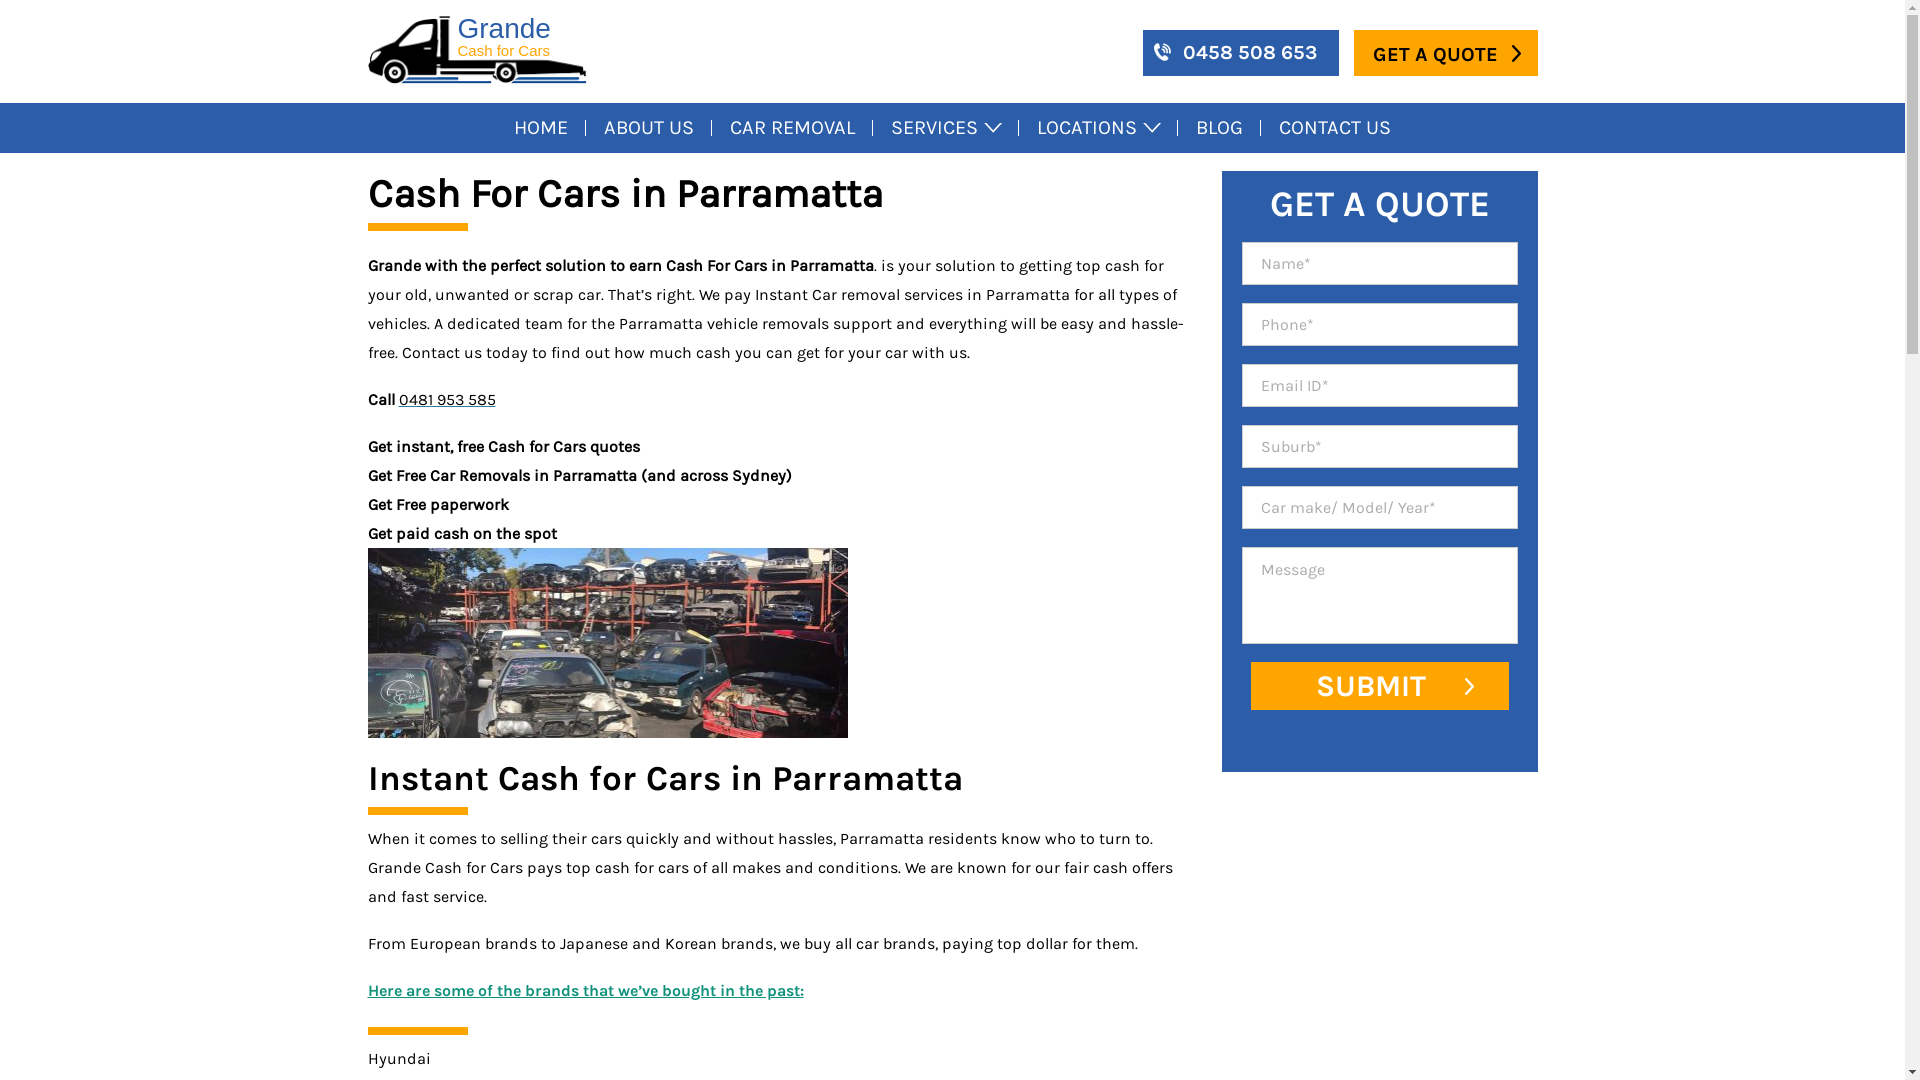 This screenshot has height=1080, width=1920. Describe the element at coordinates (946, 128) in the screenshot. I see `SERVICES` at that location.